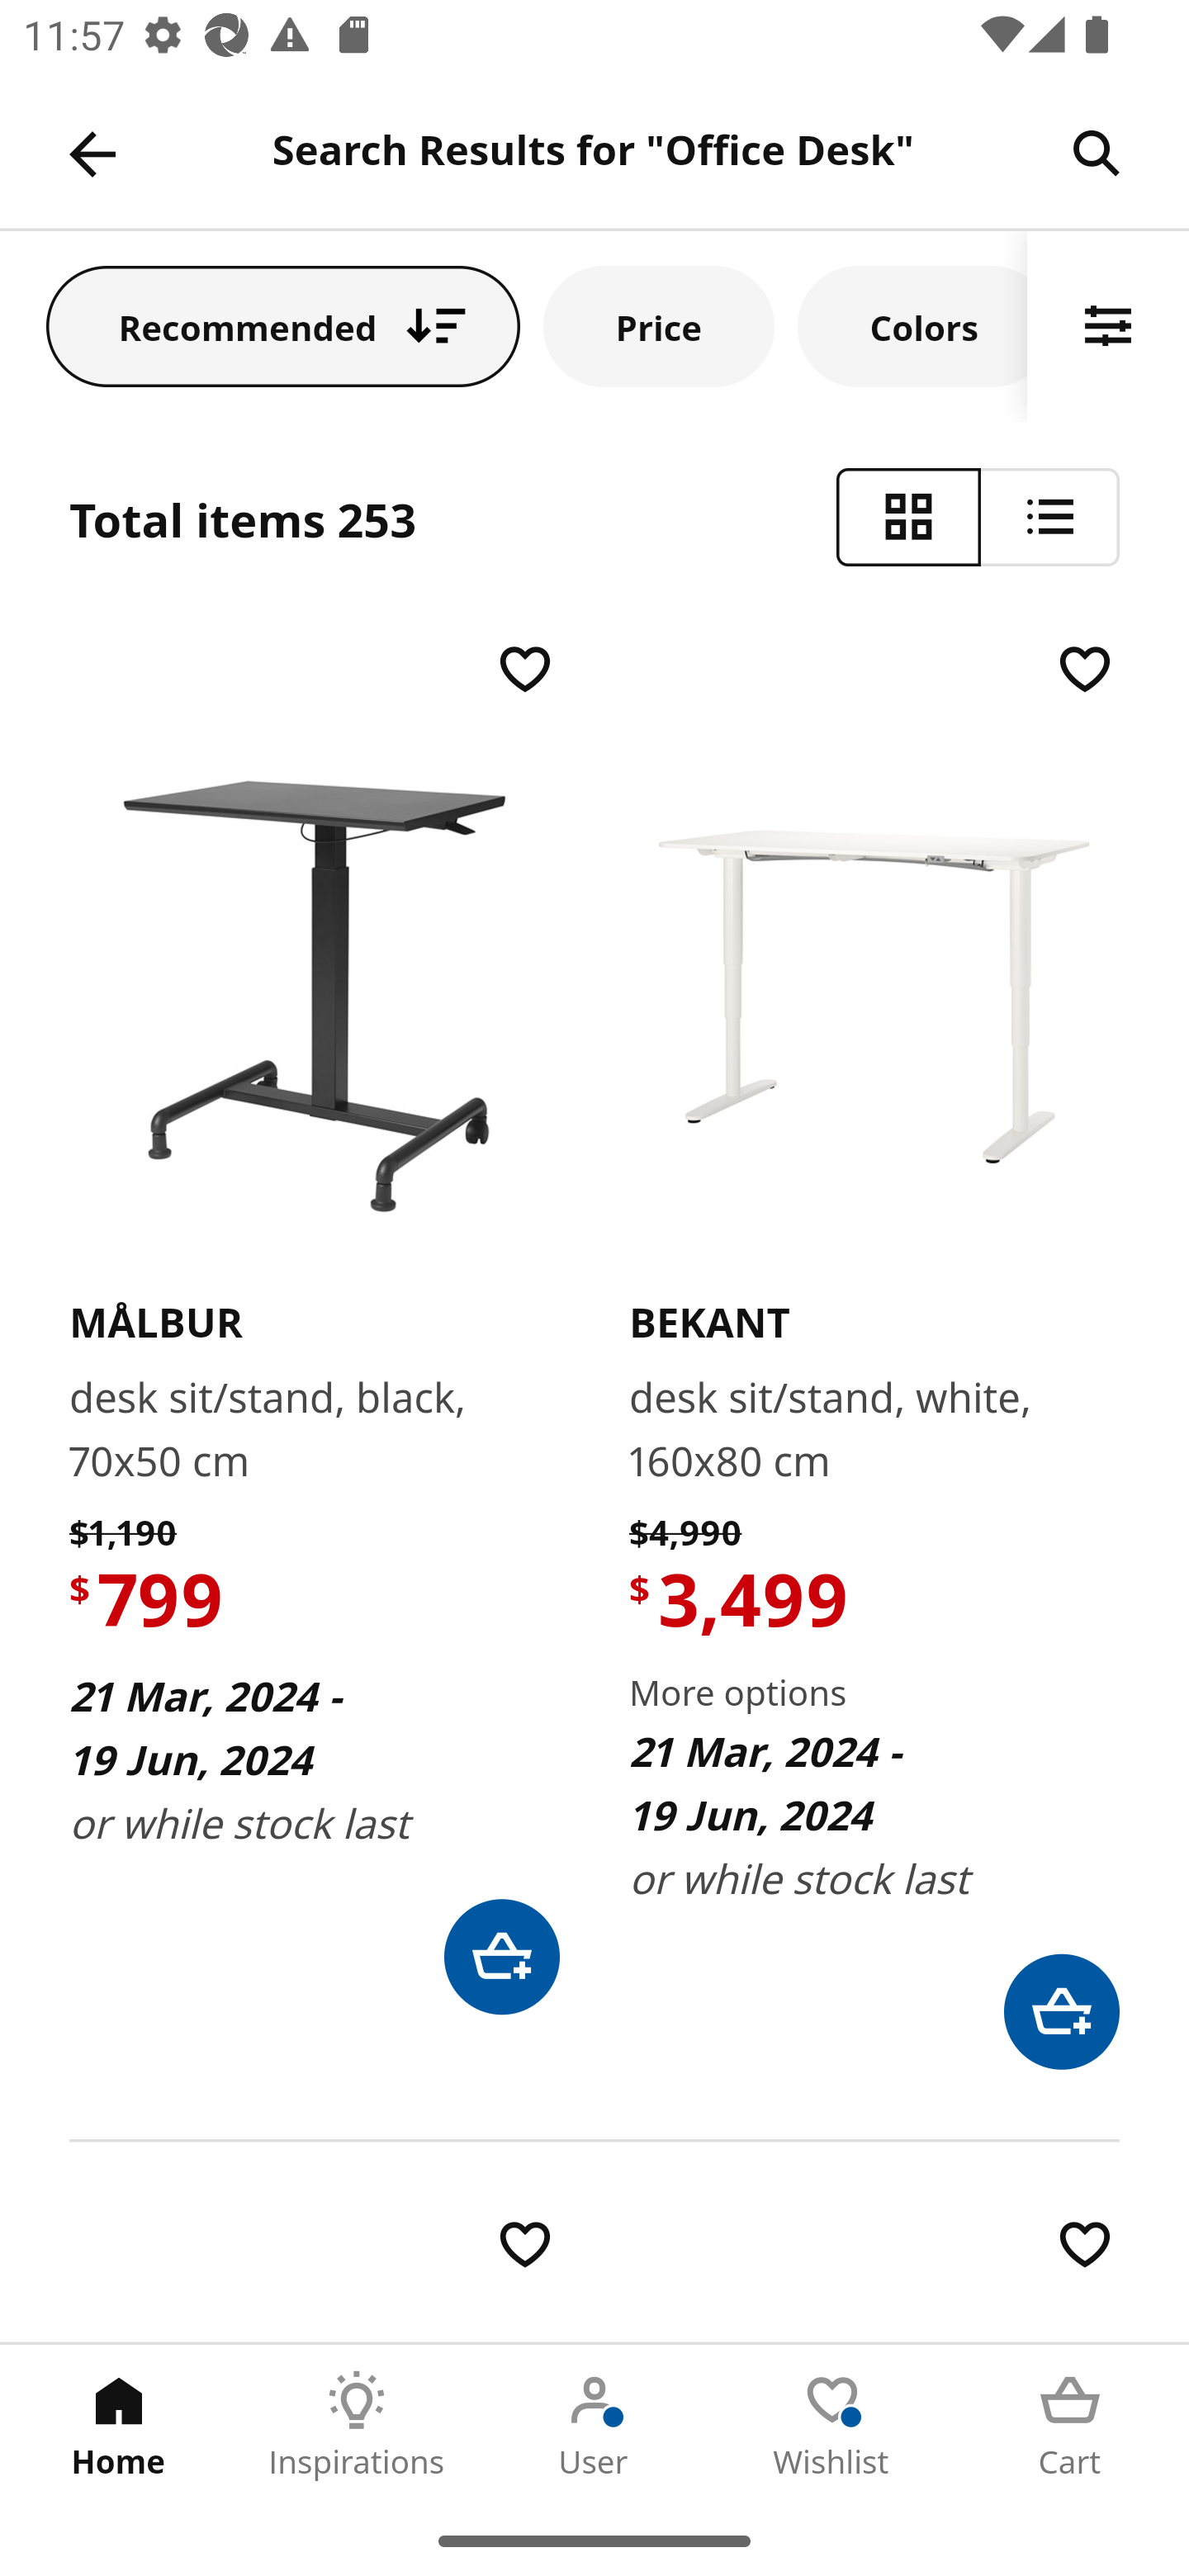 The height and width of the screenshot is (2576, 1189). Describe the element at coordinates (912, 325) in the screenshot. I see `Colors` at that location.